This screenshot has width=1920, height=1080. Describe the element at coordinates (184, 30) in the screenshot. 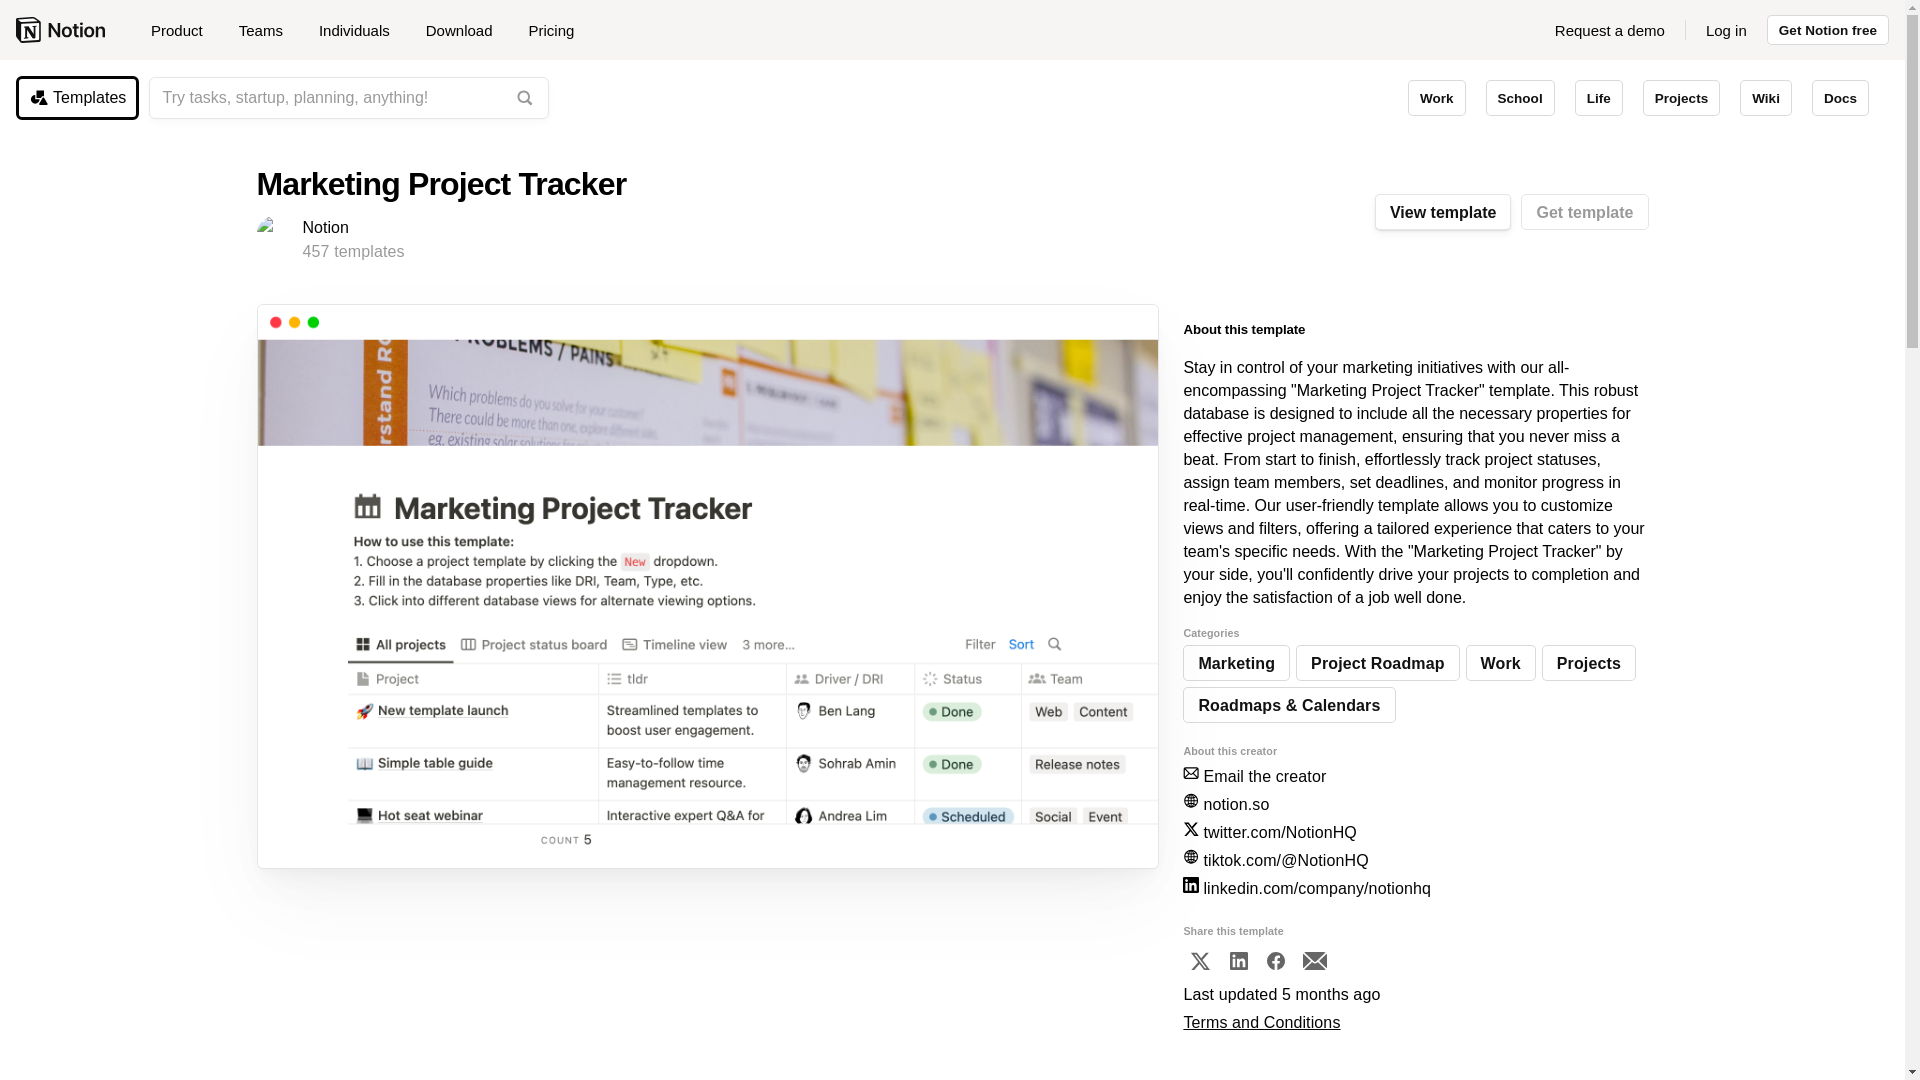

I see `Product` at that location.